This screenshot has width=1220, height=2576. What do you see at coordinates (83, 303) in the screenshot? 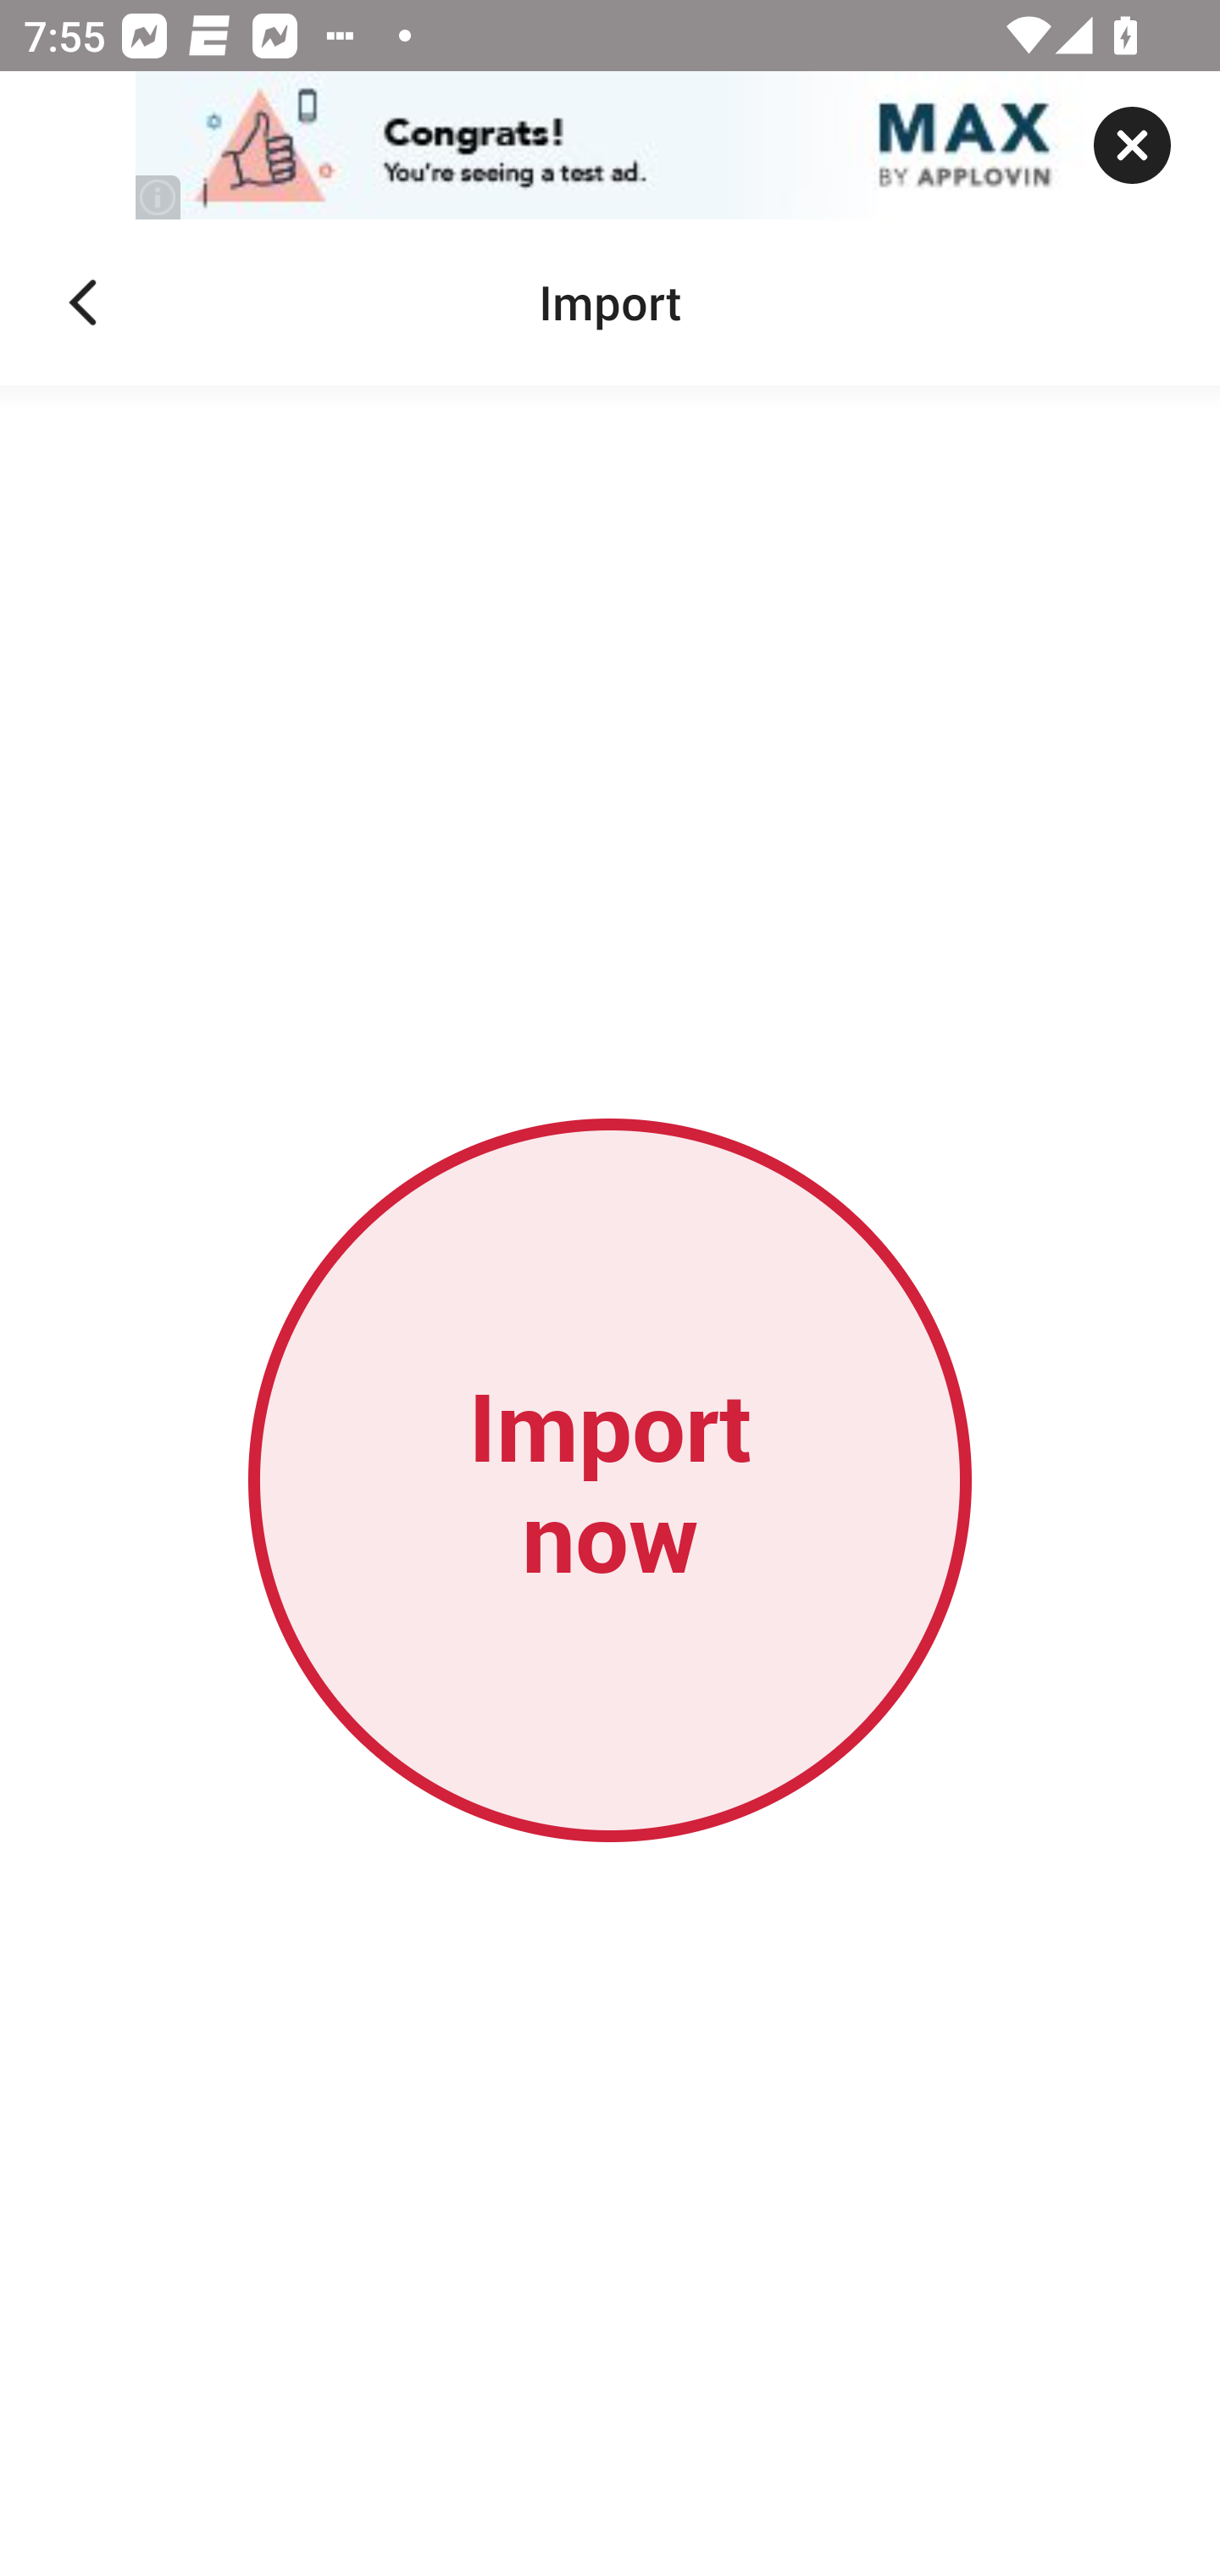
I see `Navigate up` at bounding box center [83, 303].